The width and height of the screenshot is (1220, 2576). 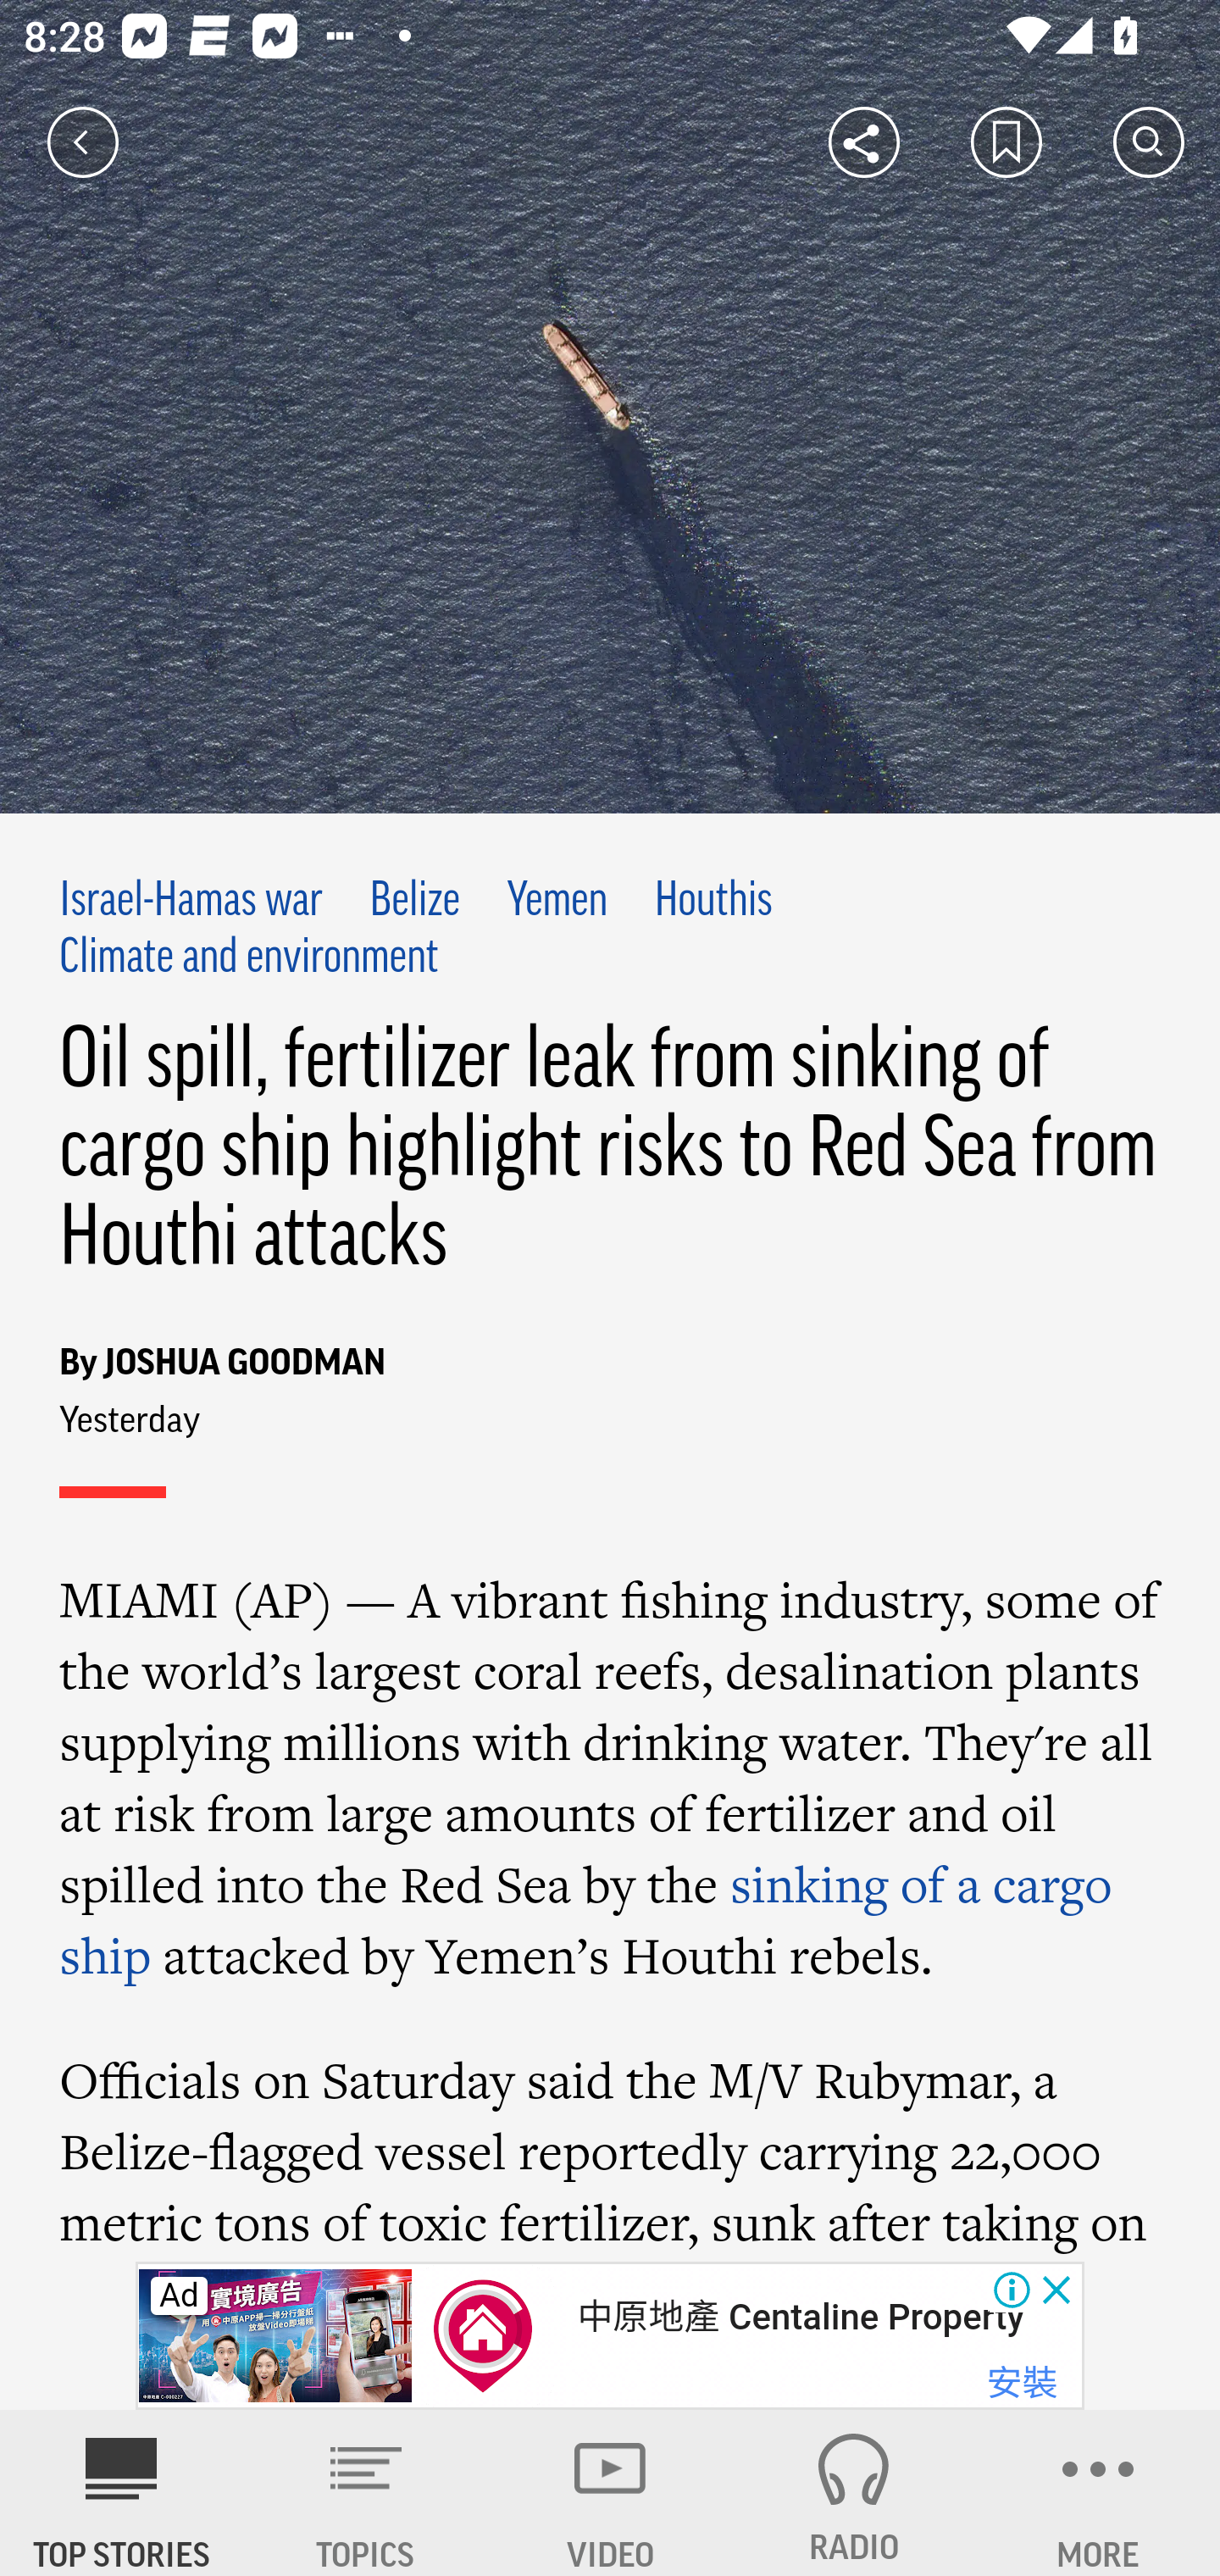 What do you see at coordinates (587, 1918) in the screenshot?
I see `sinking of a cargo ship` at bounding box center [587, 1918].